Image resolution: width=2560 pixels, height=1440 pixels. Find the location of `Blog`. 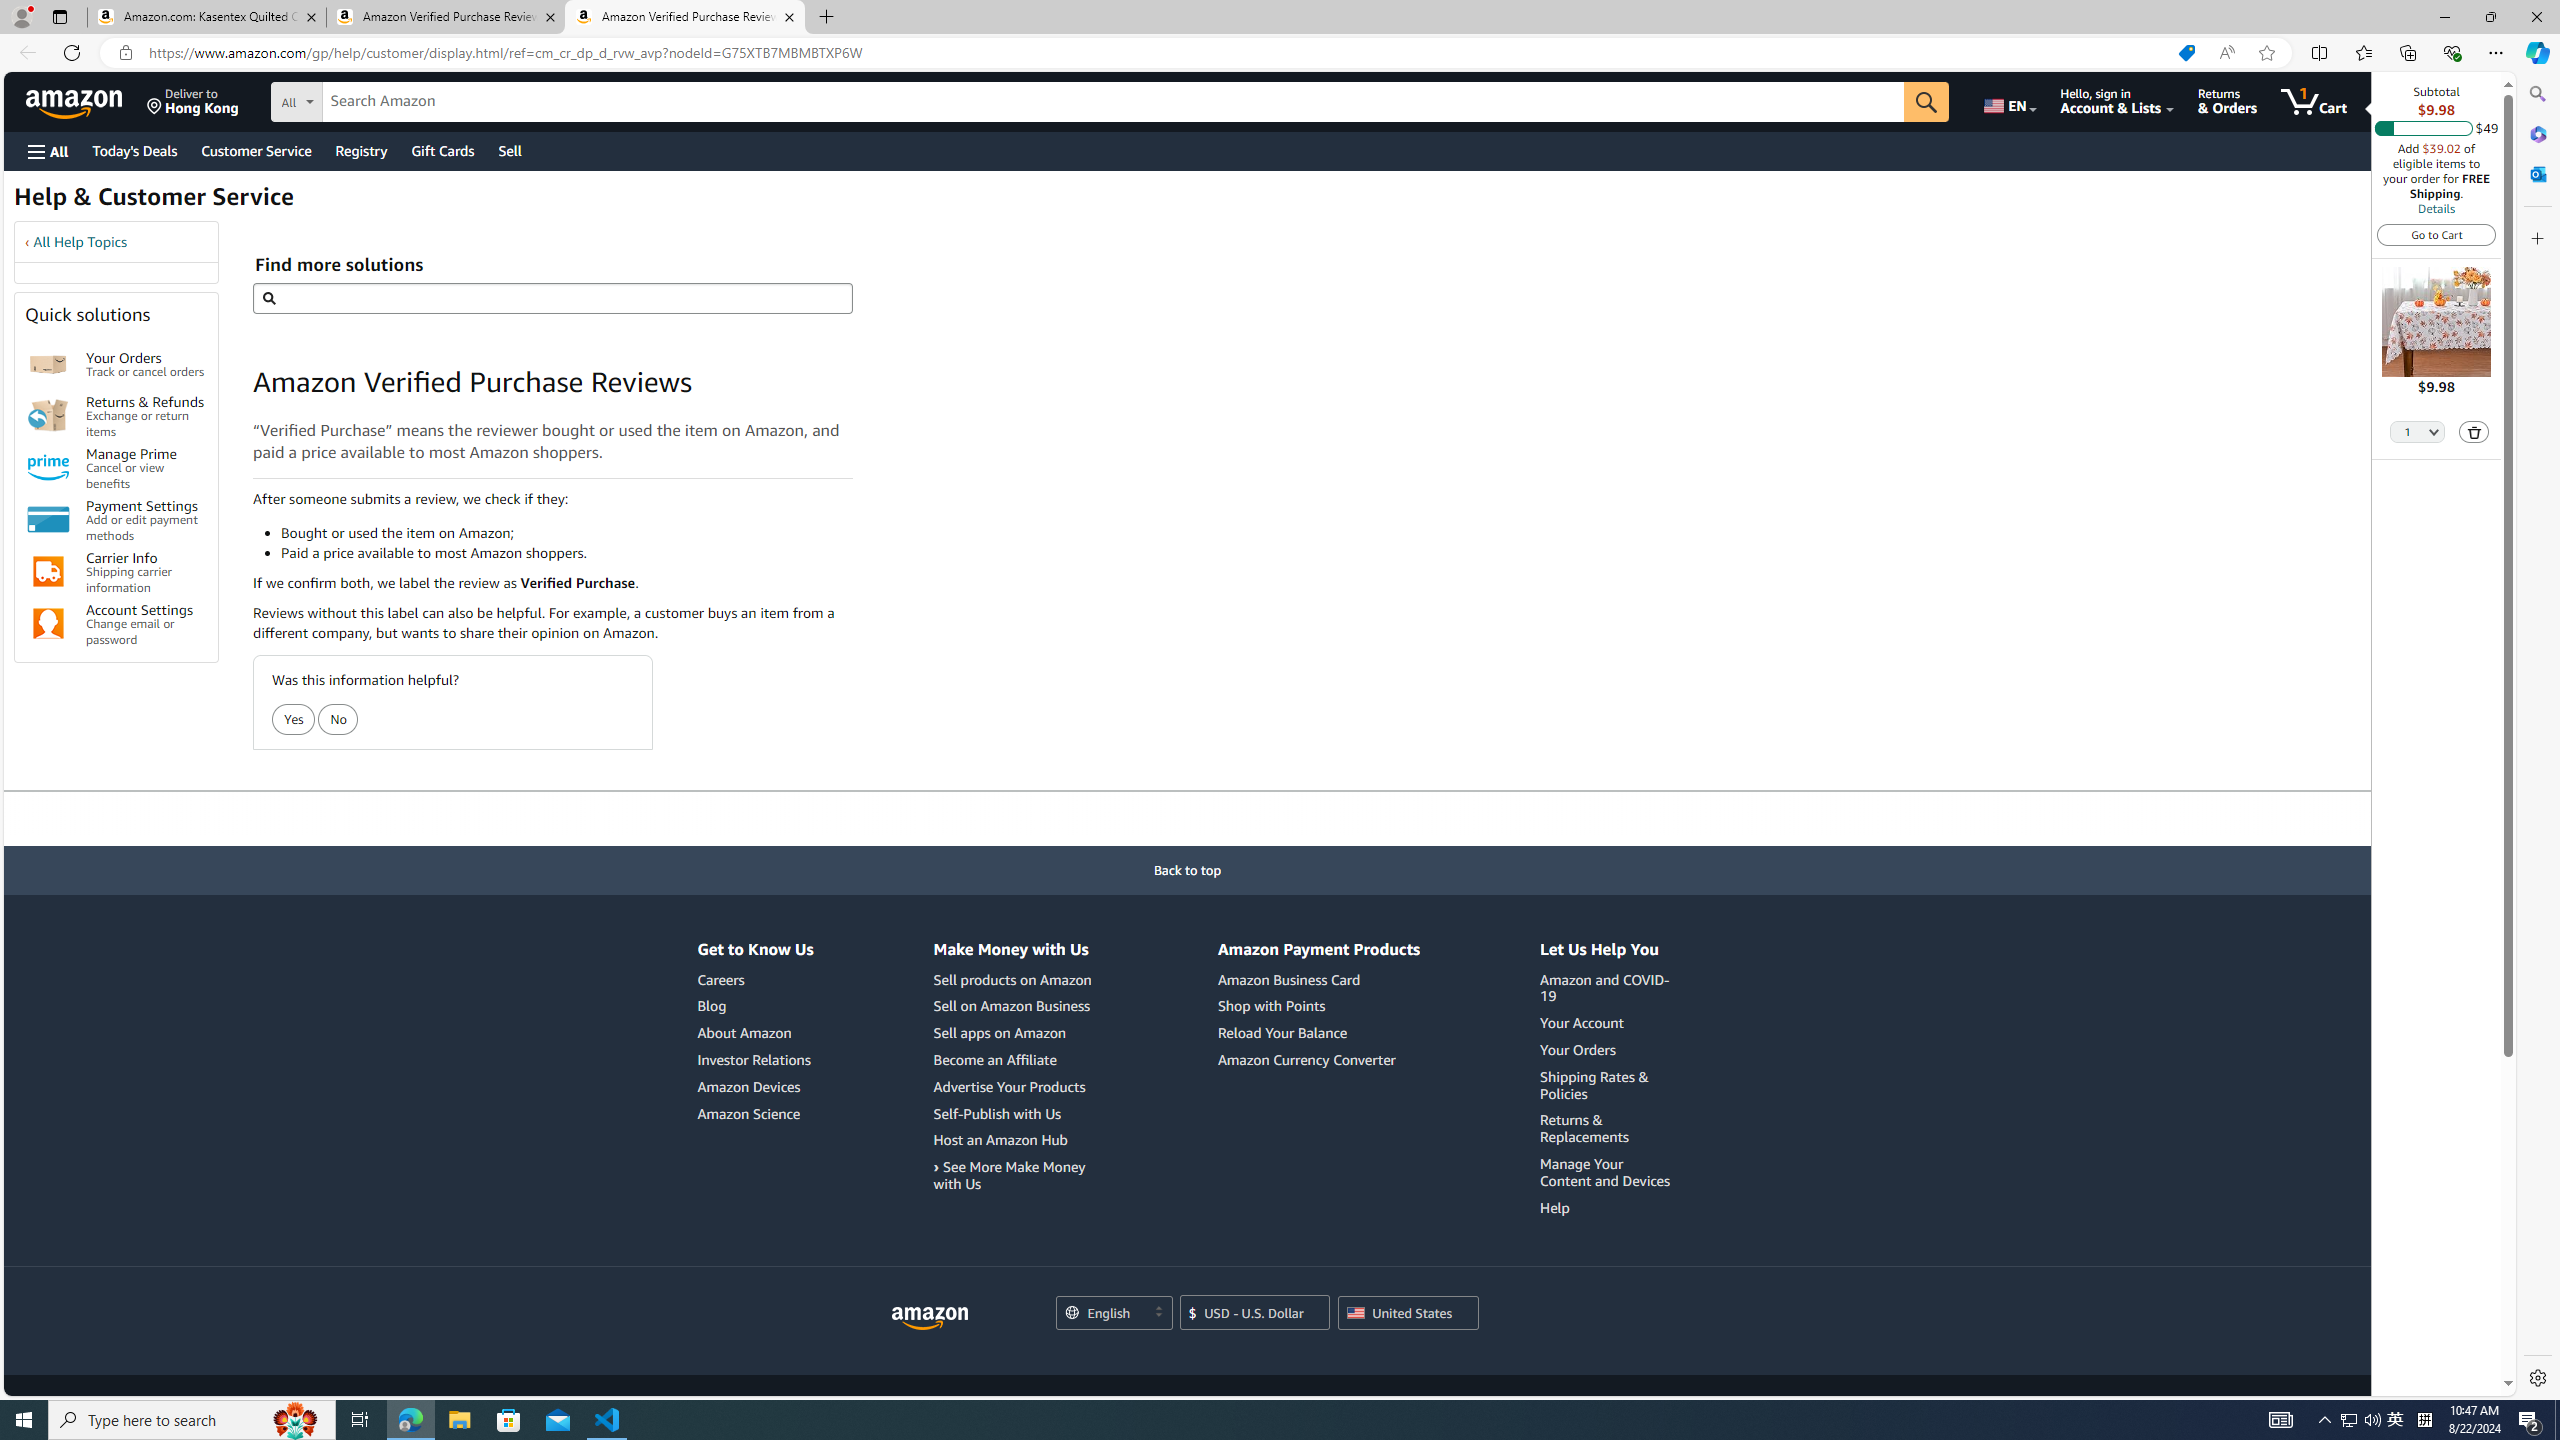

Blog is located at coordinates (712, 1006).